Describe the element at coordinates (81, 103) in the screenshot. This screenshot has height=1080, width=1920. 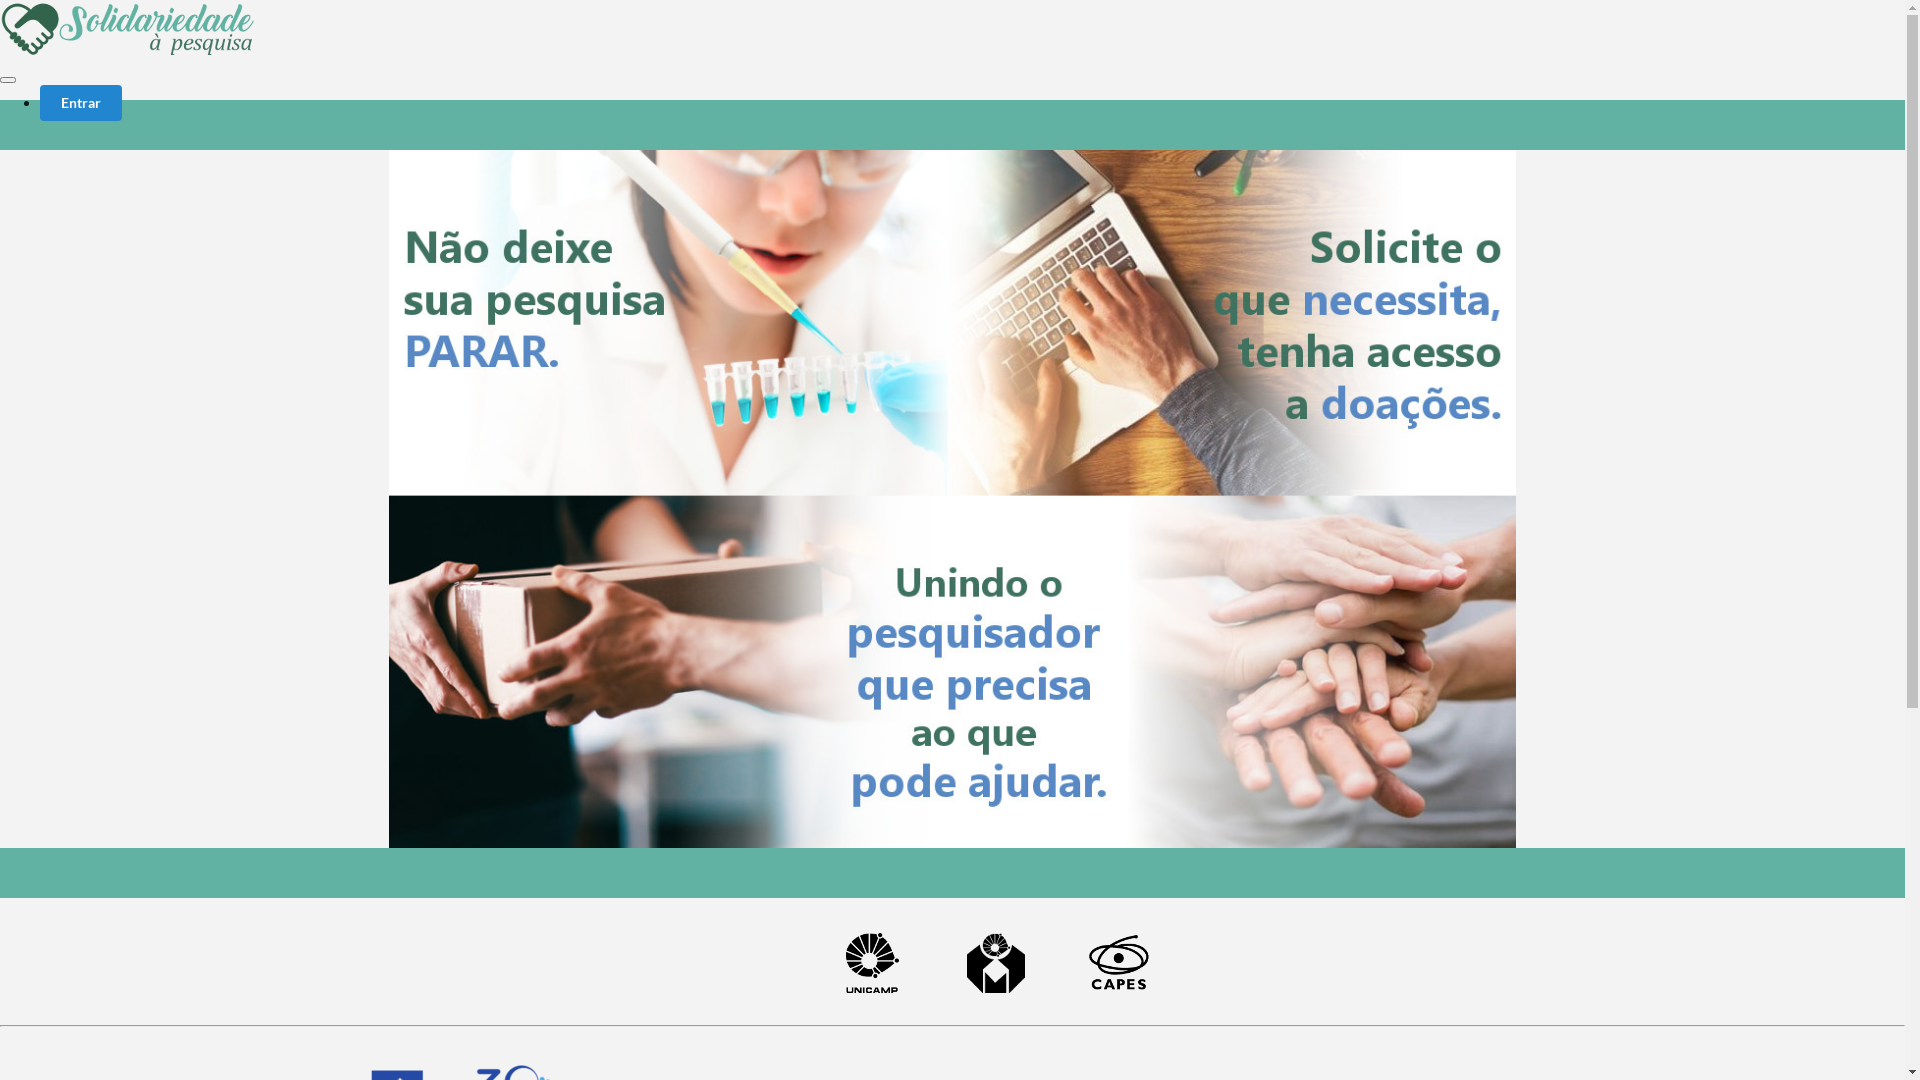
I see `Entrar` at that location.